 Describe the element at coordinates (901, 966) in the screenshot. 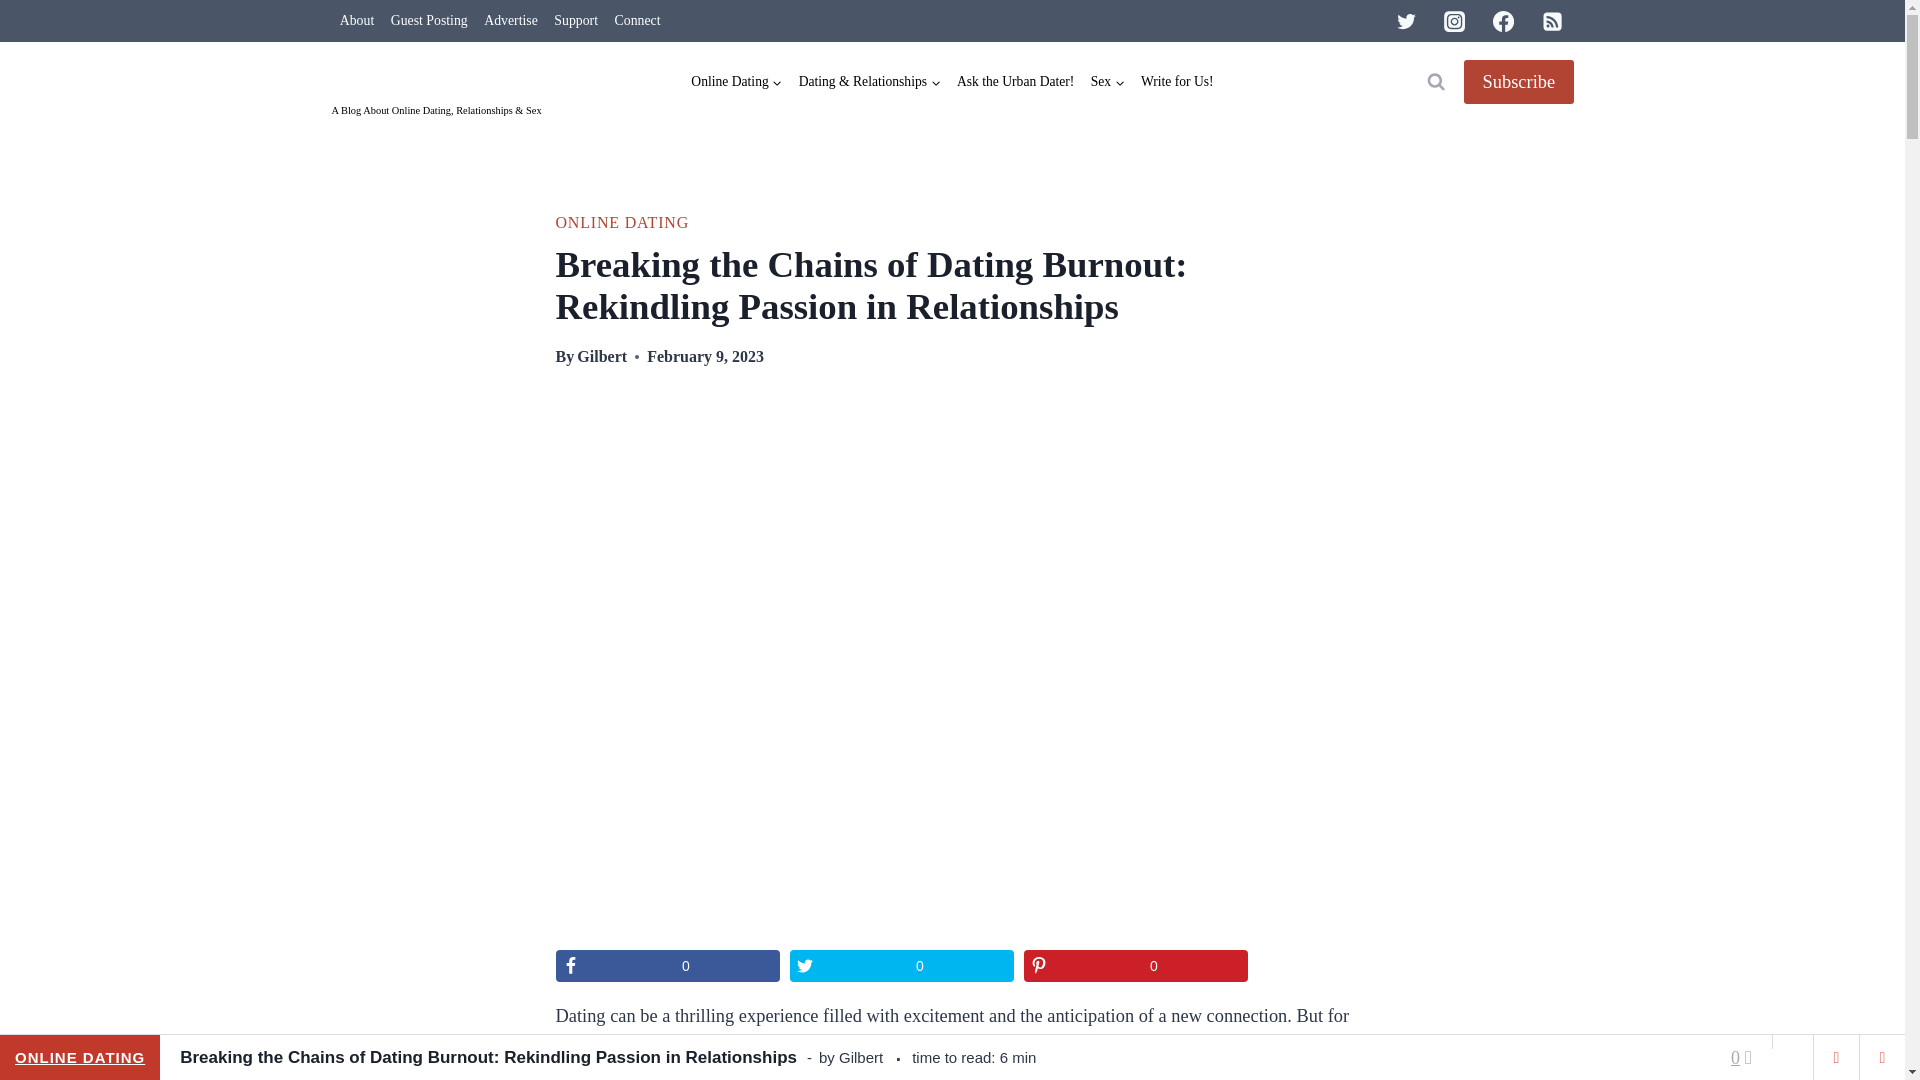

I see `Share on Twitter` at that location.